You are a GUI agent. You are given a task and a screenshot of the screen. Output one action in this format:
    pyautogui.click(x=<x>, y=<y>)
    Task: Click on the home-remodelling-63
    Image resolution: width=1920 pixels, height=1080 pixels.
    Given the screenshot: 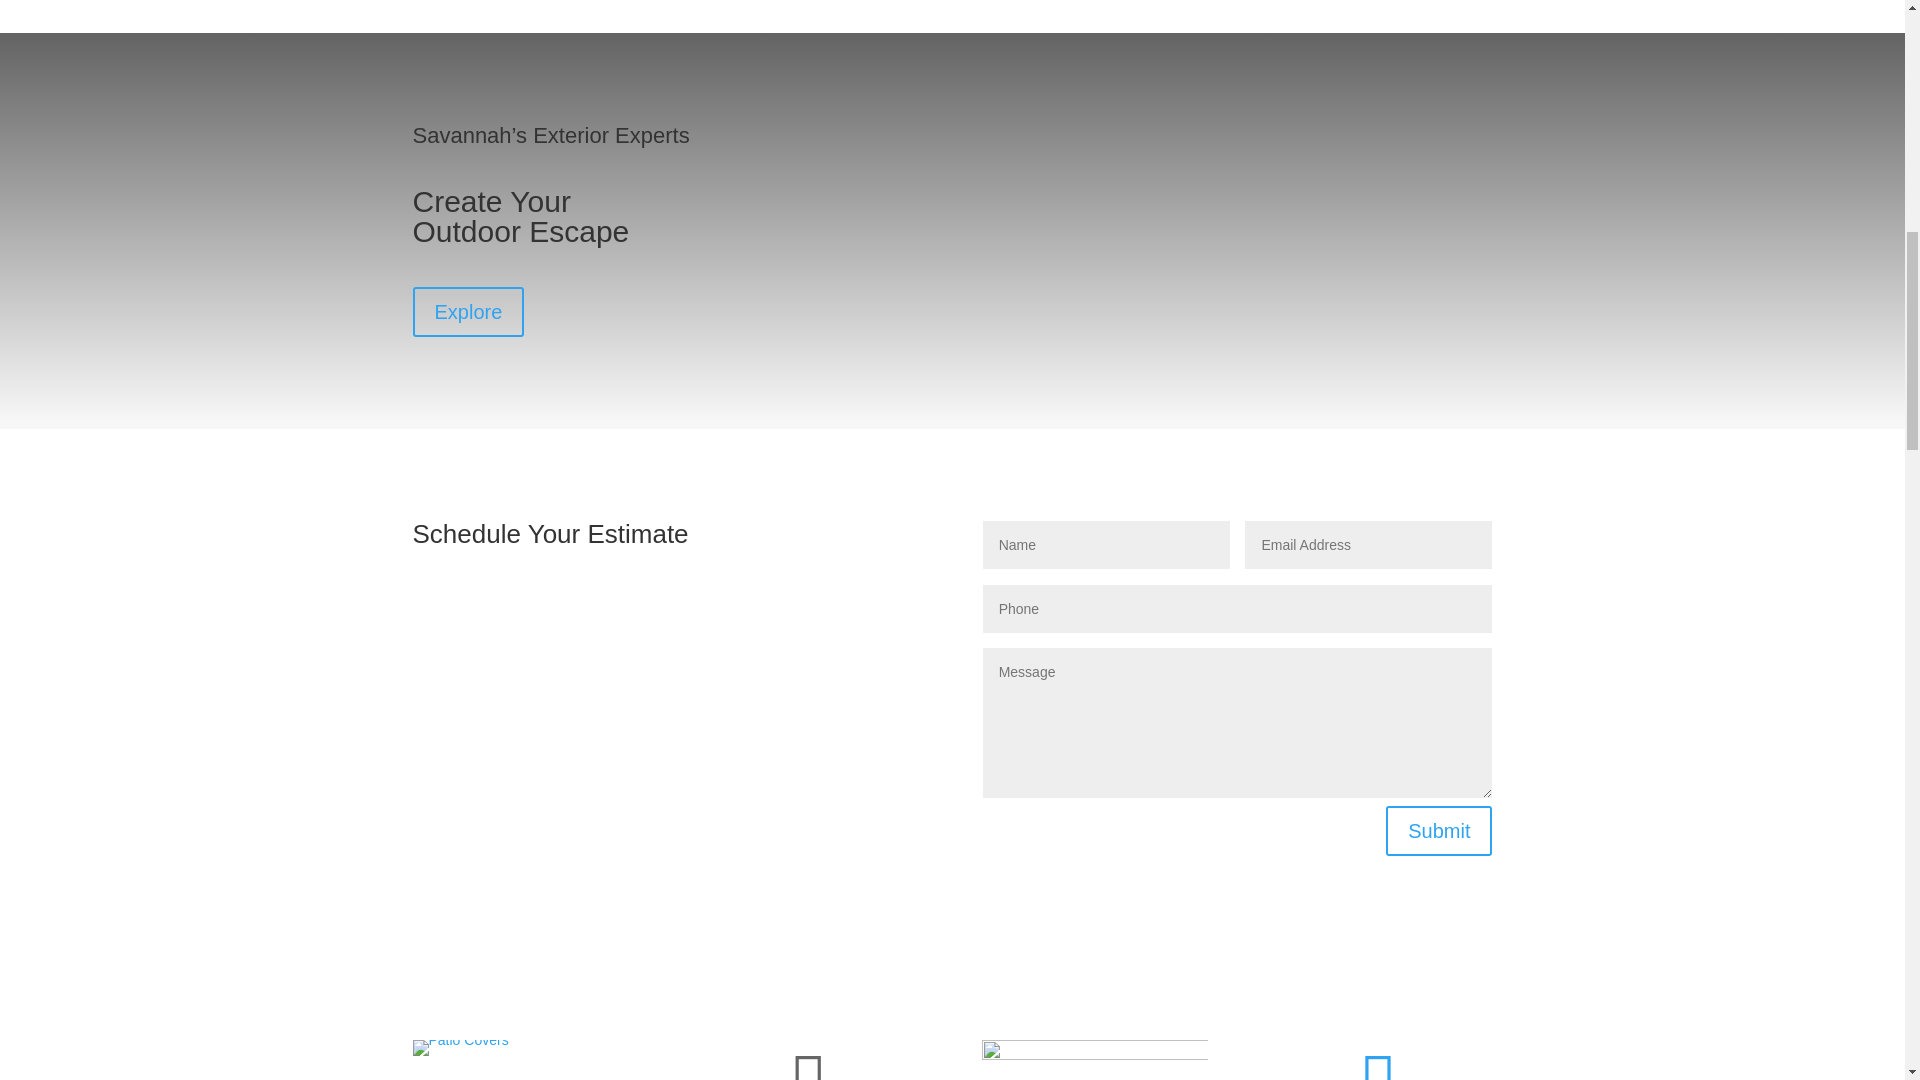 What is the action you would take?
    pyautogui.click(x=460, y=1048)
    